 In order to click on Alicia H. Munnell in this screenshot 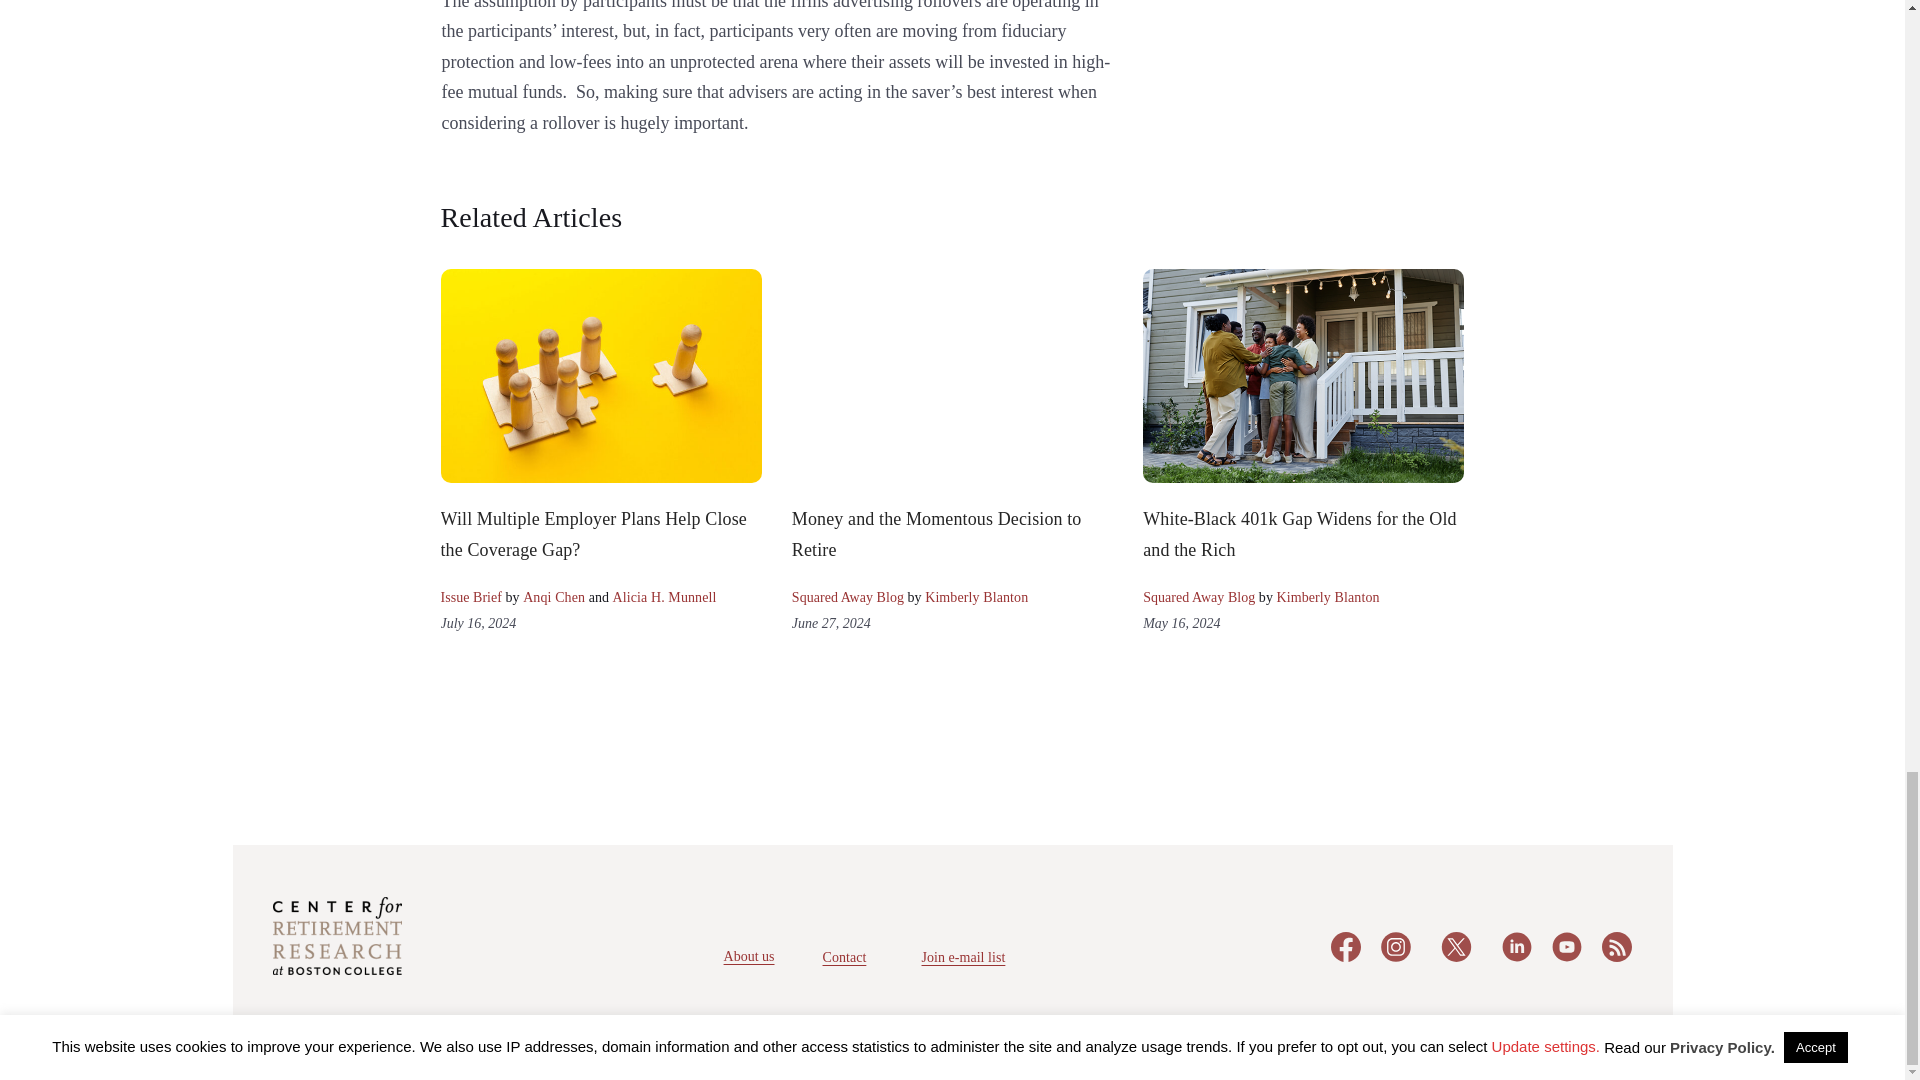, I will do `click(664, 596)`.